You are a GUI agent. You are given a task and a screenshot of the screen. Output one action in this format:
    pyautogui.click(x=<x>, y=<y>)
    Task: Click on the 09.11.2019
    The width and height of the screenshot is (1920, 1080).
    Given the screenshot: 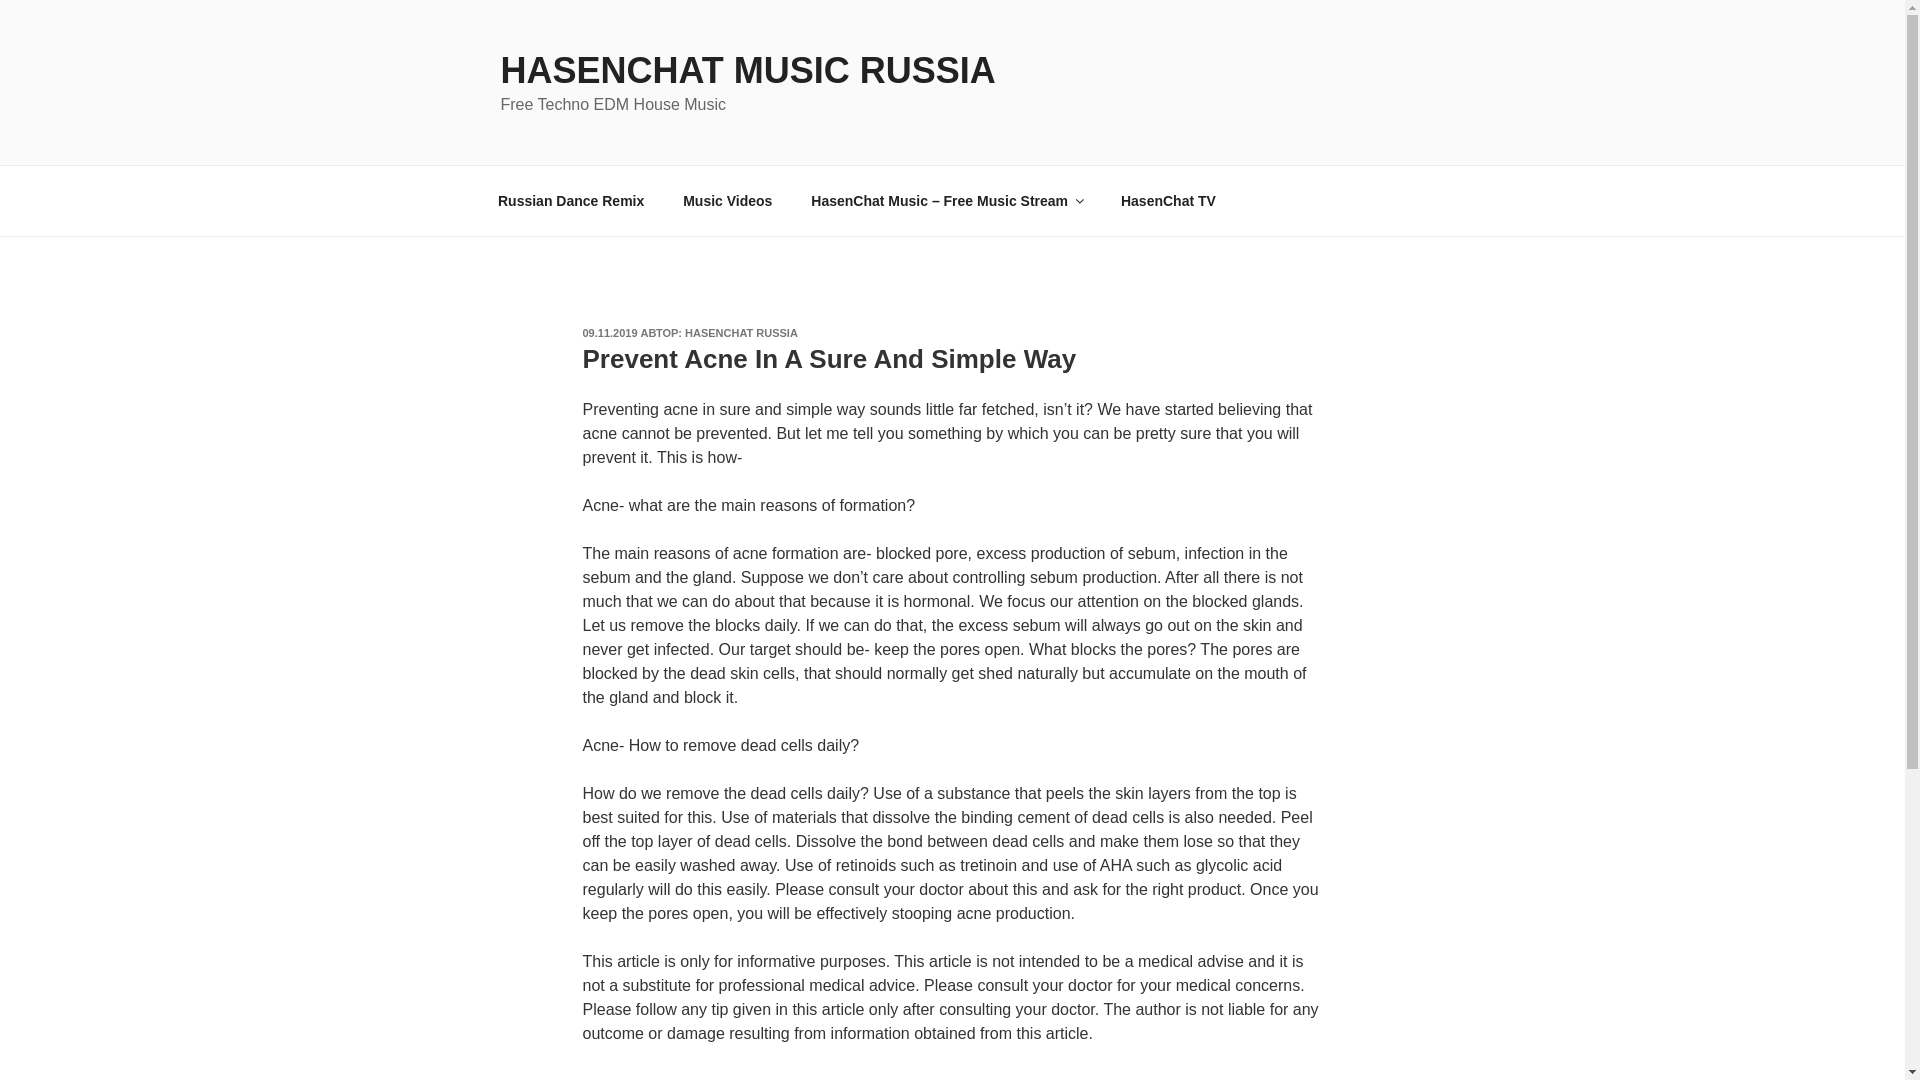 What is the action you would take?
    pyautogui.click(x=609, y=333)
    